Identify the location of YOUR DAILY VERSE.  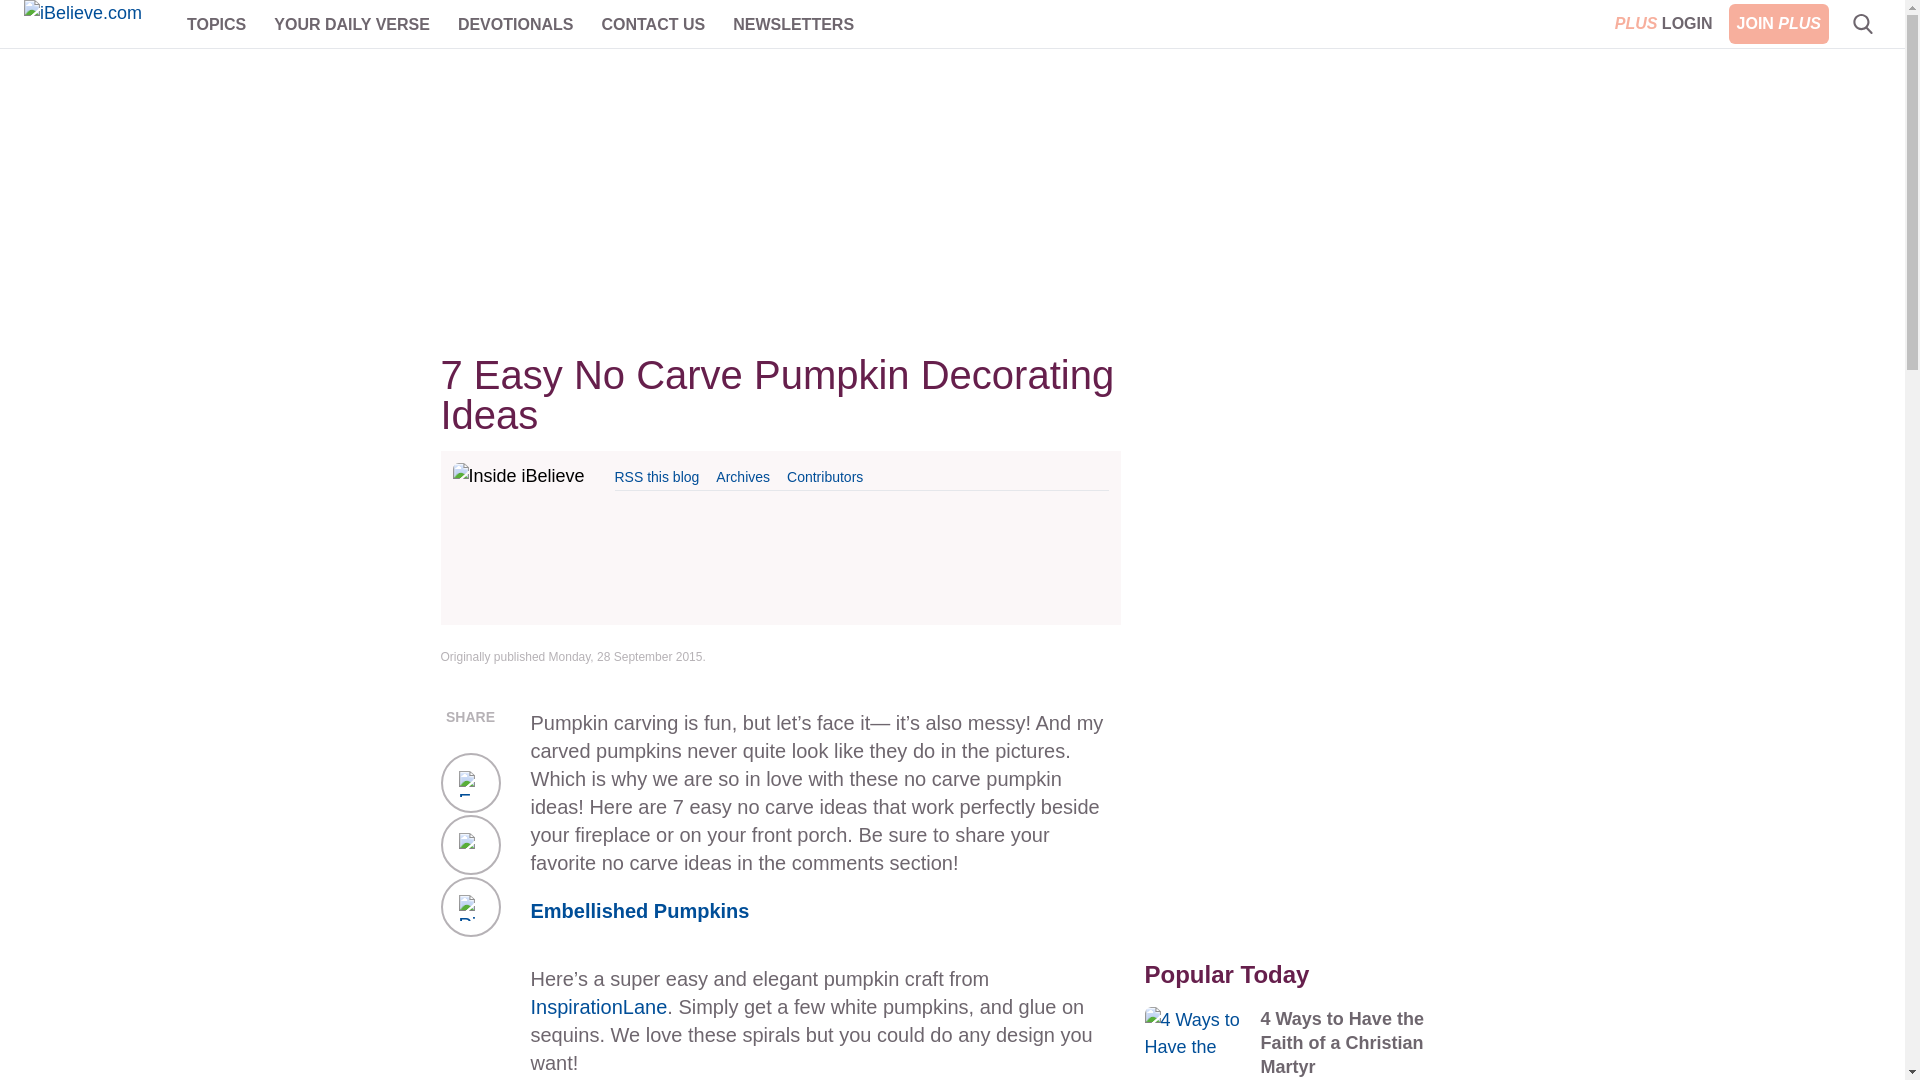
(352, 24).